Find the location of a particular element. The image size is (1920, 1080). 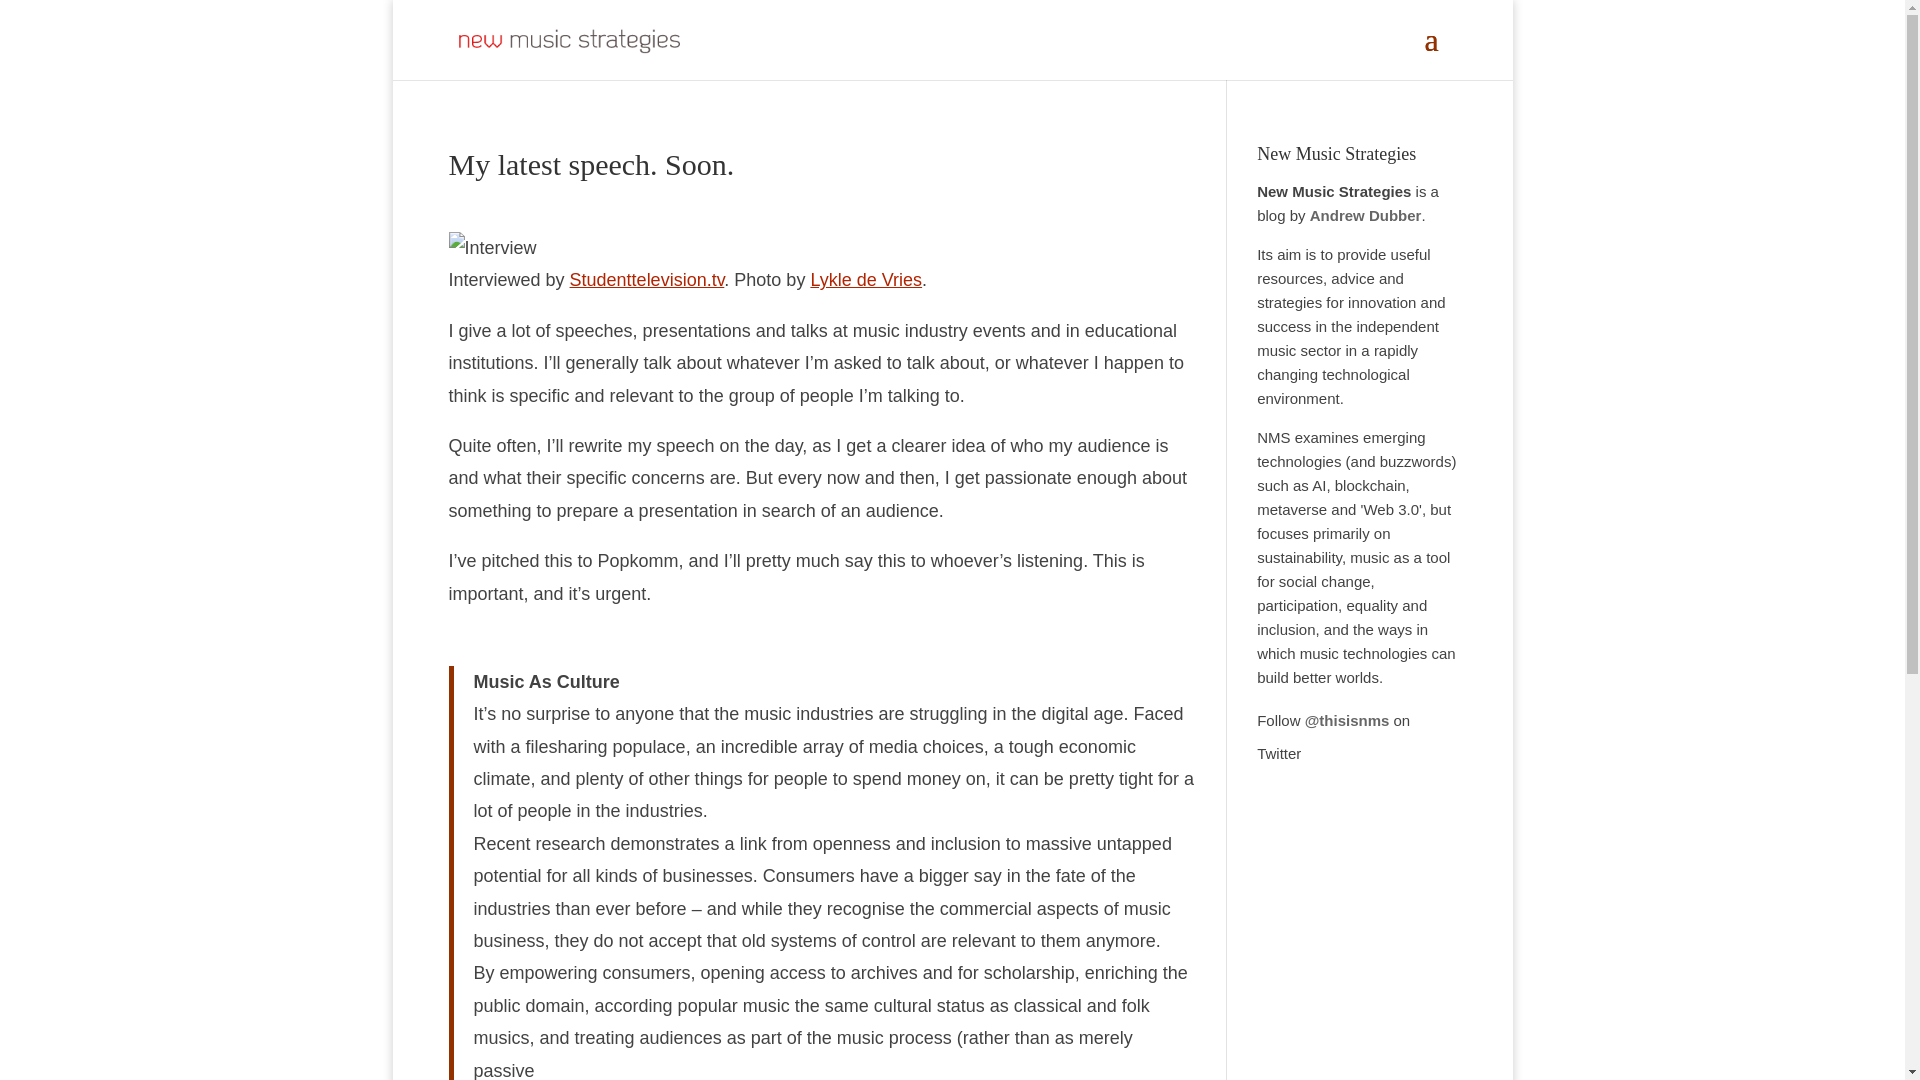

Studenttelevision.tv is located at coordinates (648, 280).